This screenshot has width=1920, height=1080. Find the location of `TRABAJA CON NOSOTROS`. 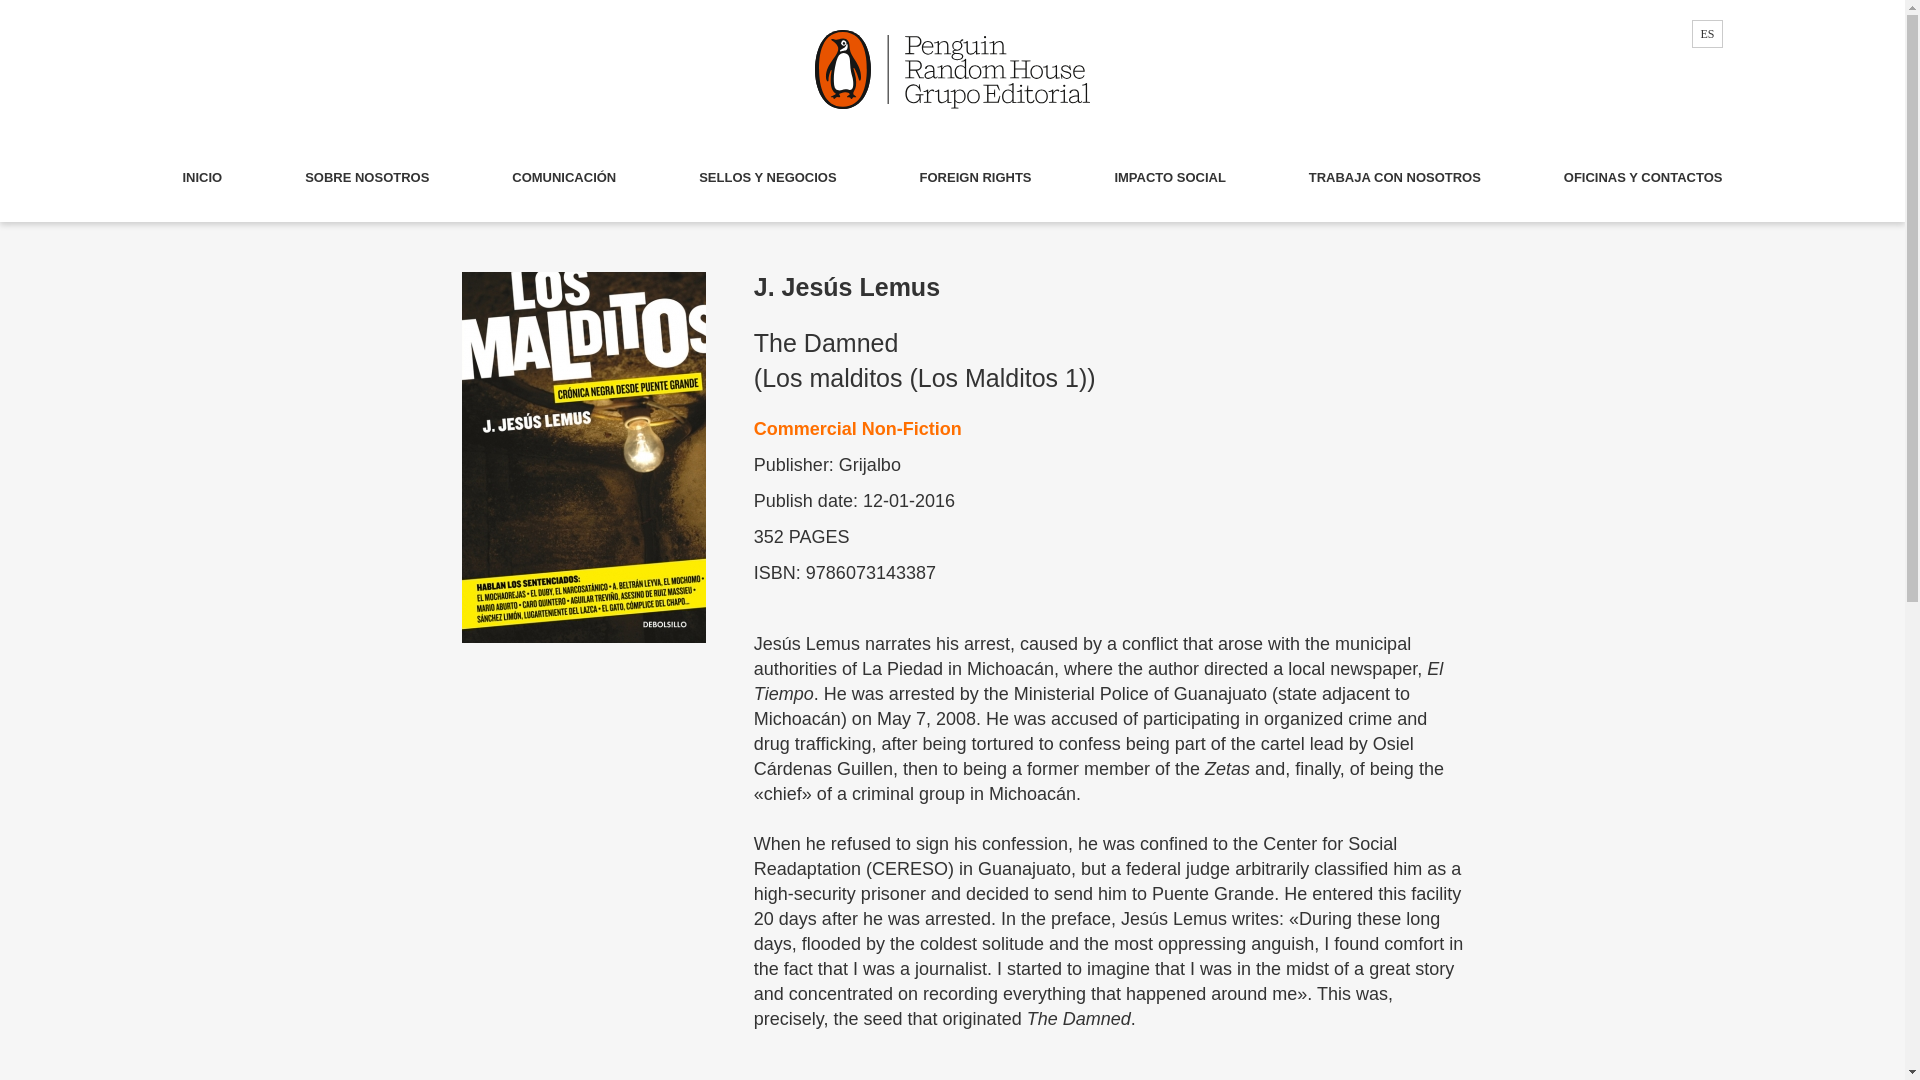

TRABAJA CON NOSOTROS is located at coordinates (1394, 178).